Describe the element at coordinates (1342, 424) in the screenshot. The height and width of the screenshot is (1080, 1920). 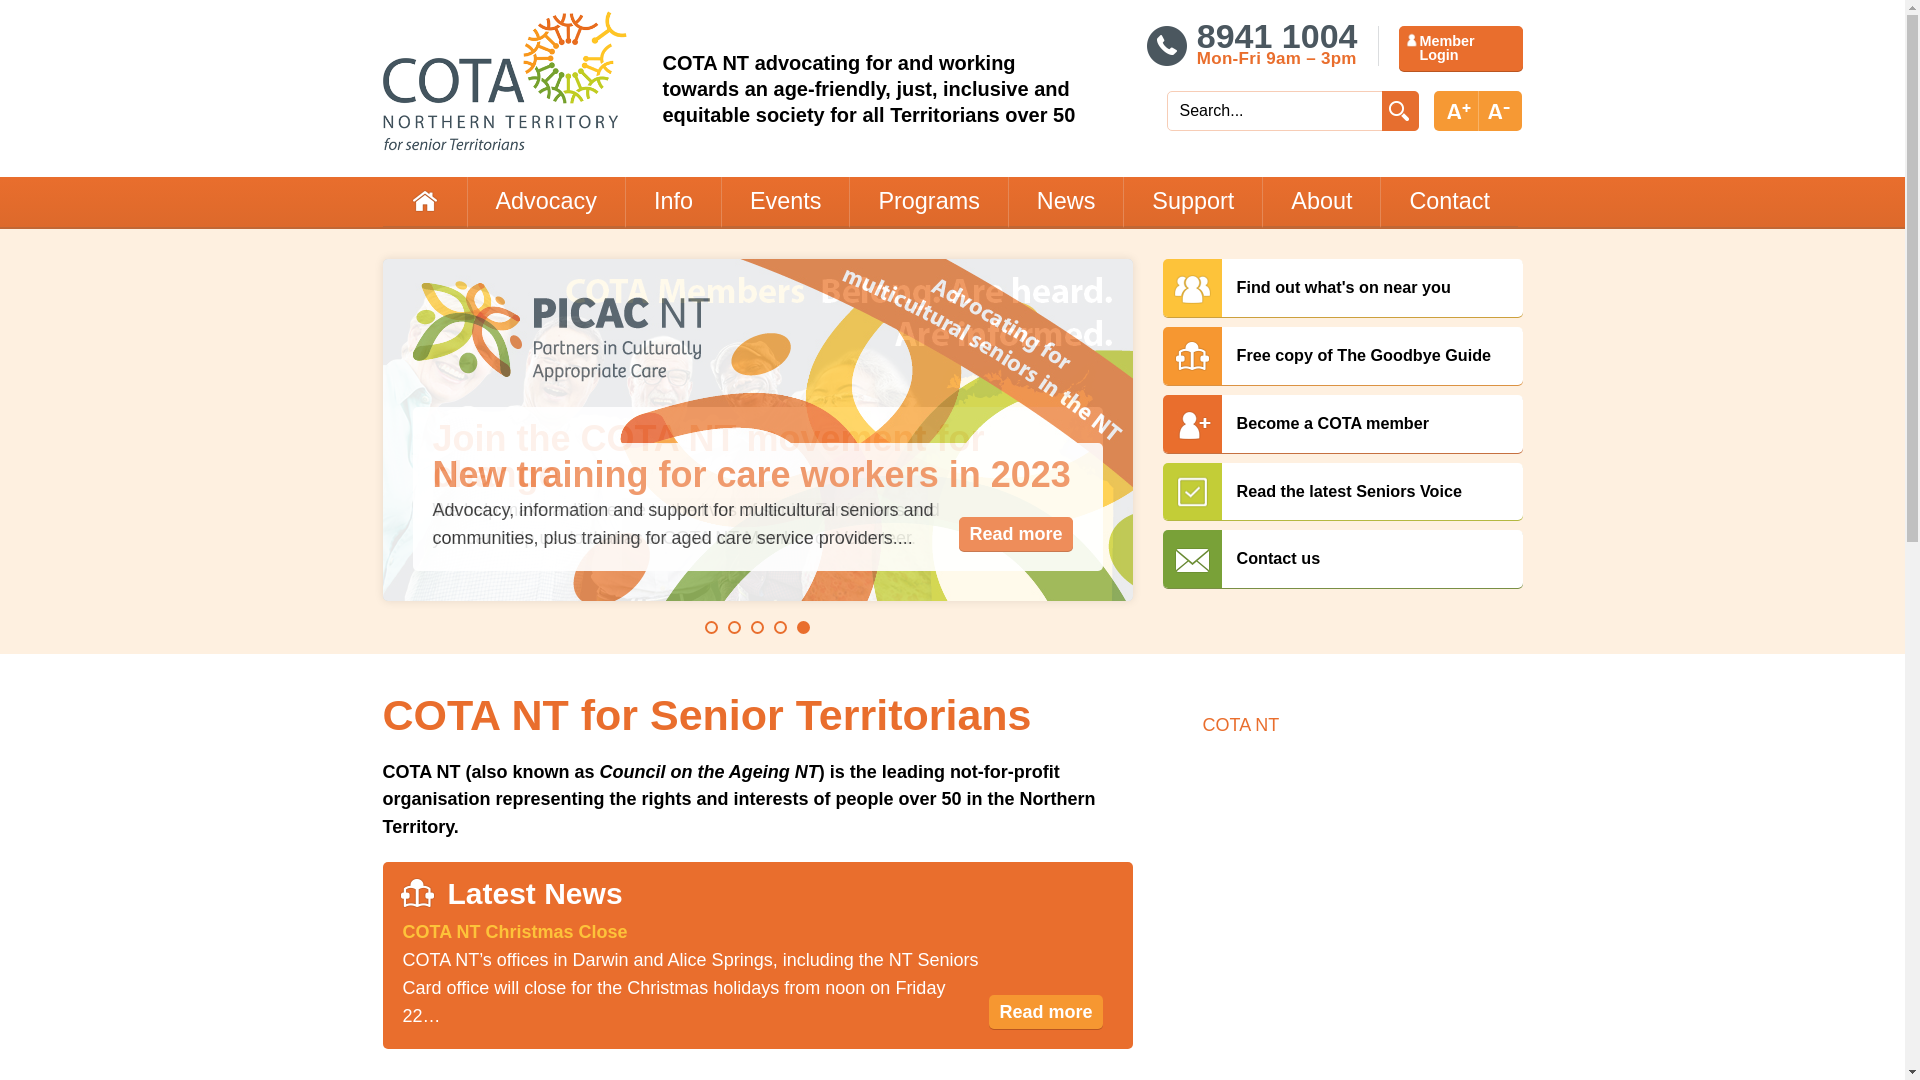
I see `Become a COTA member` at that location.